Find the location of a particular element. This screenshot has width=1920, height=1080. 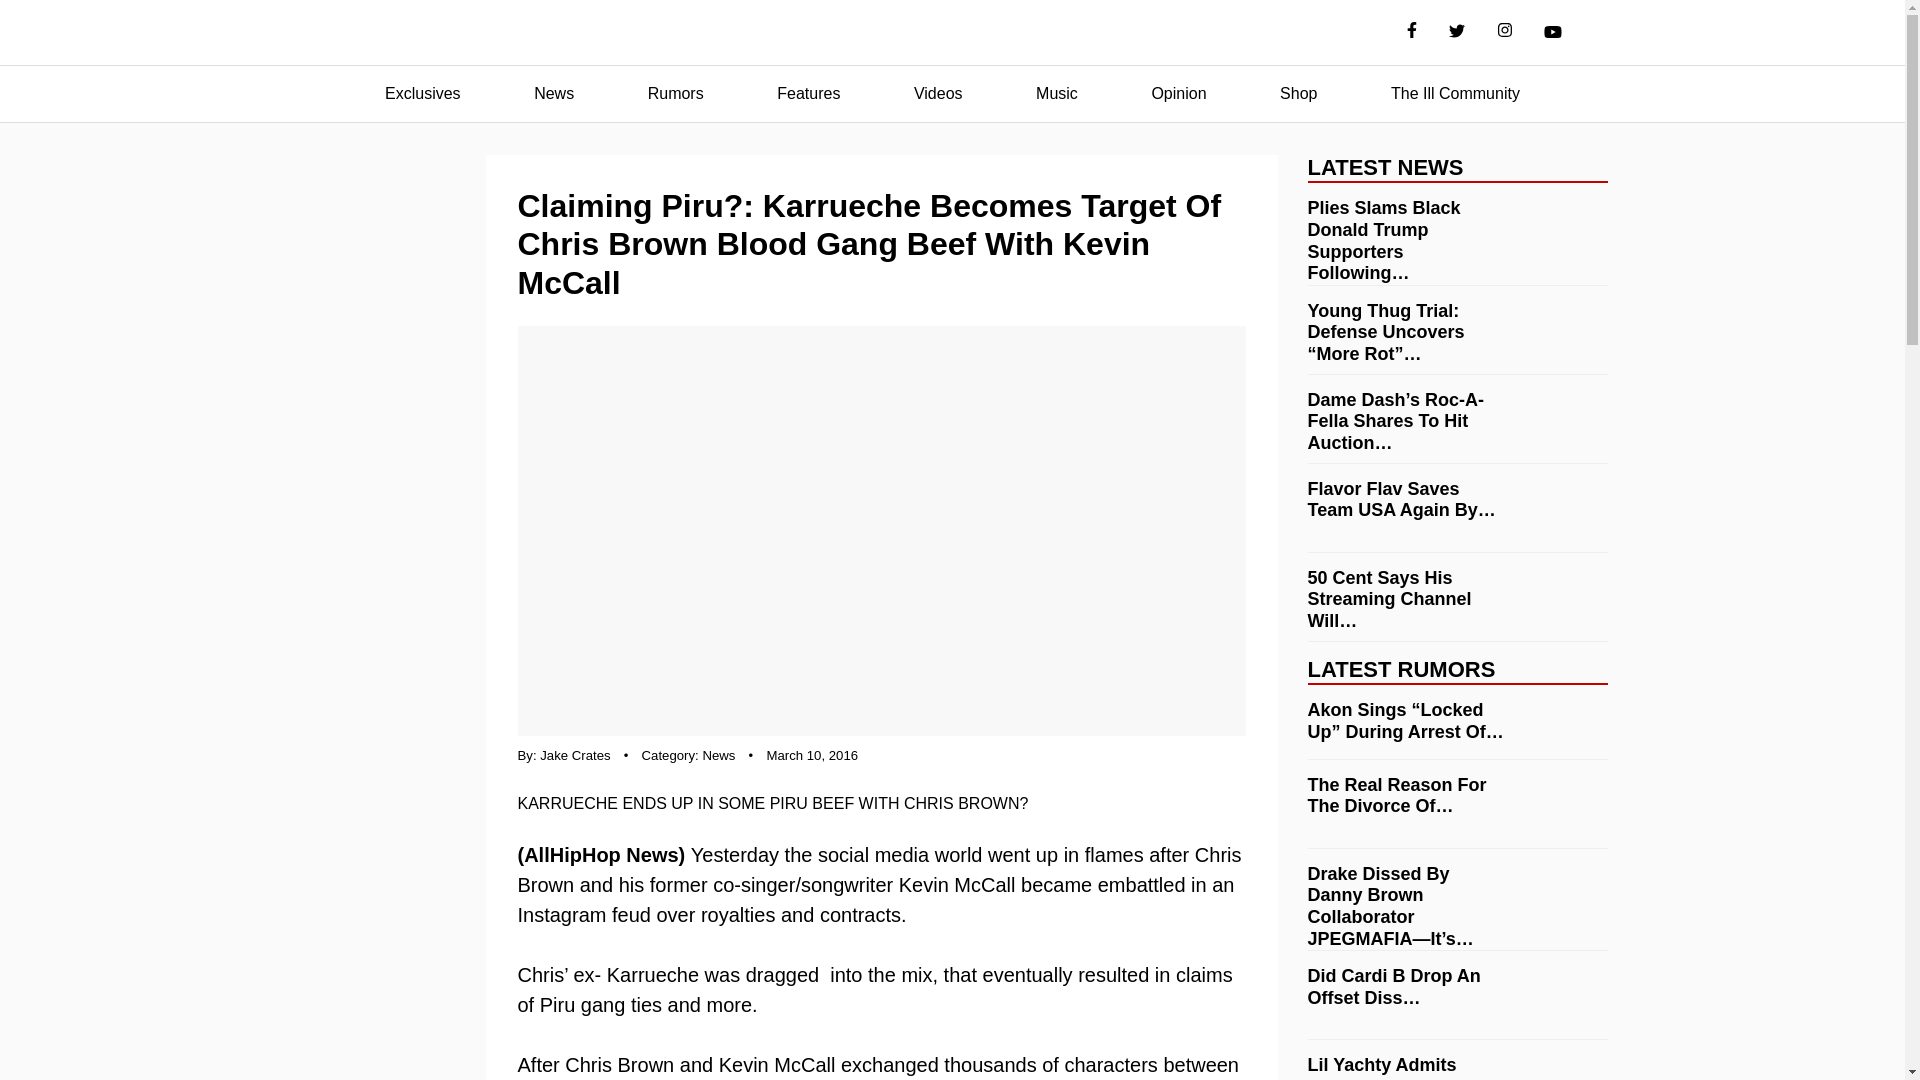

Shop is located at coordinates (1298, 94).